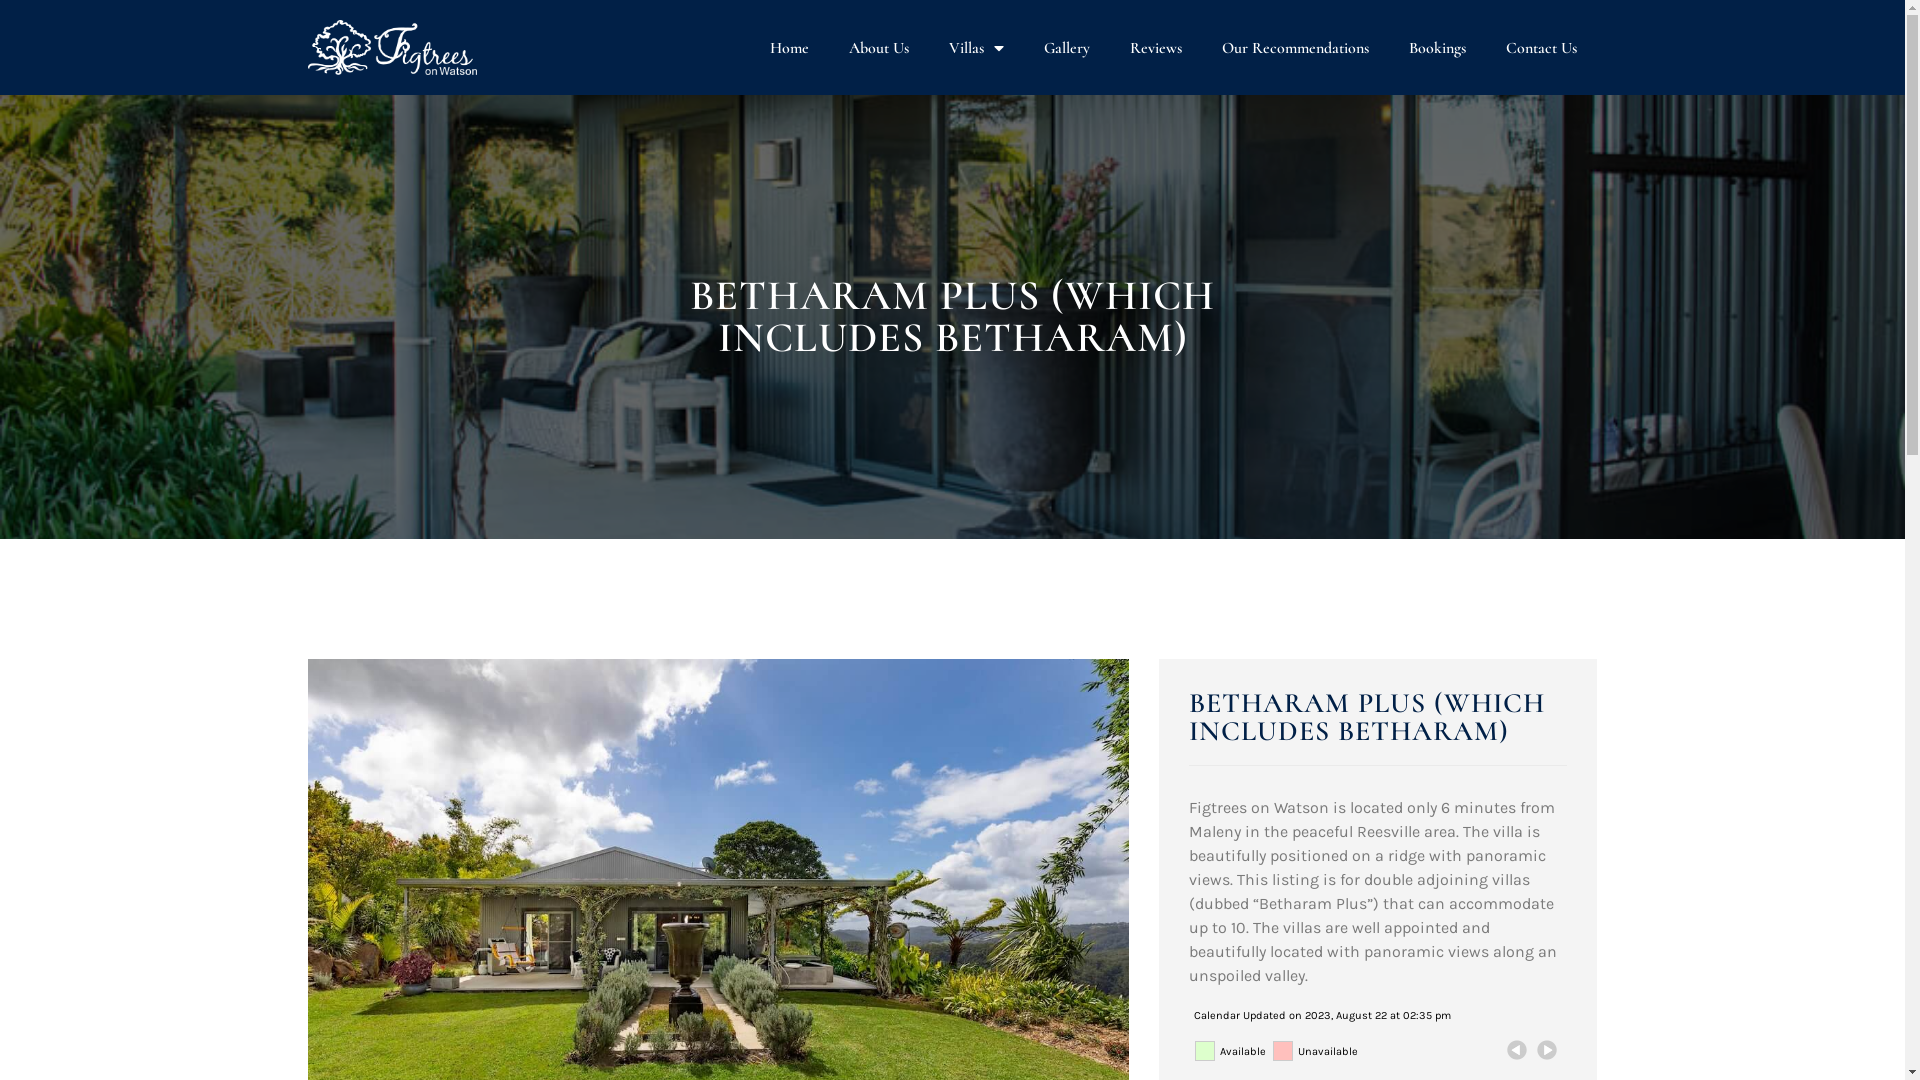  What do you see at coordinates (879, 48) in the screenshot?
I see `About Us` at bounding box center [879, 48].